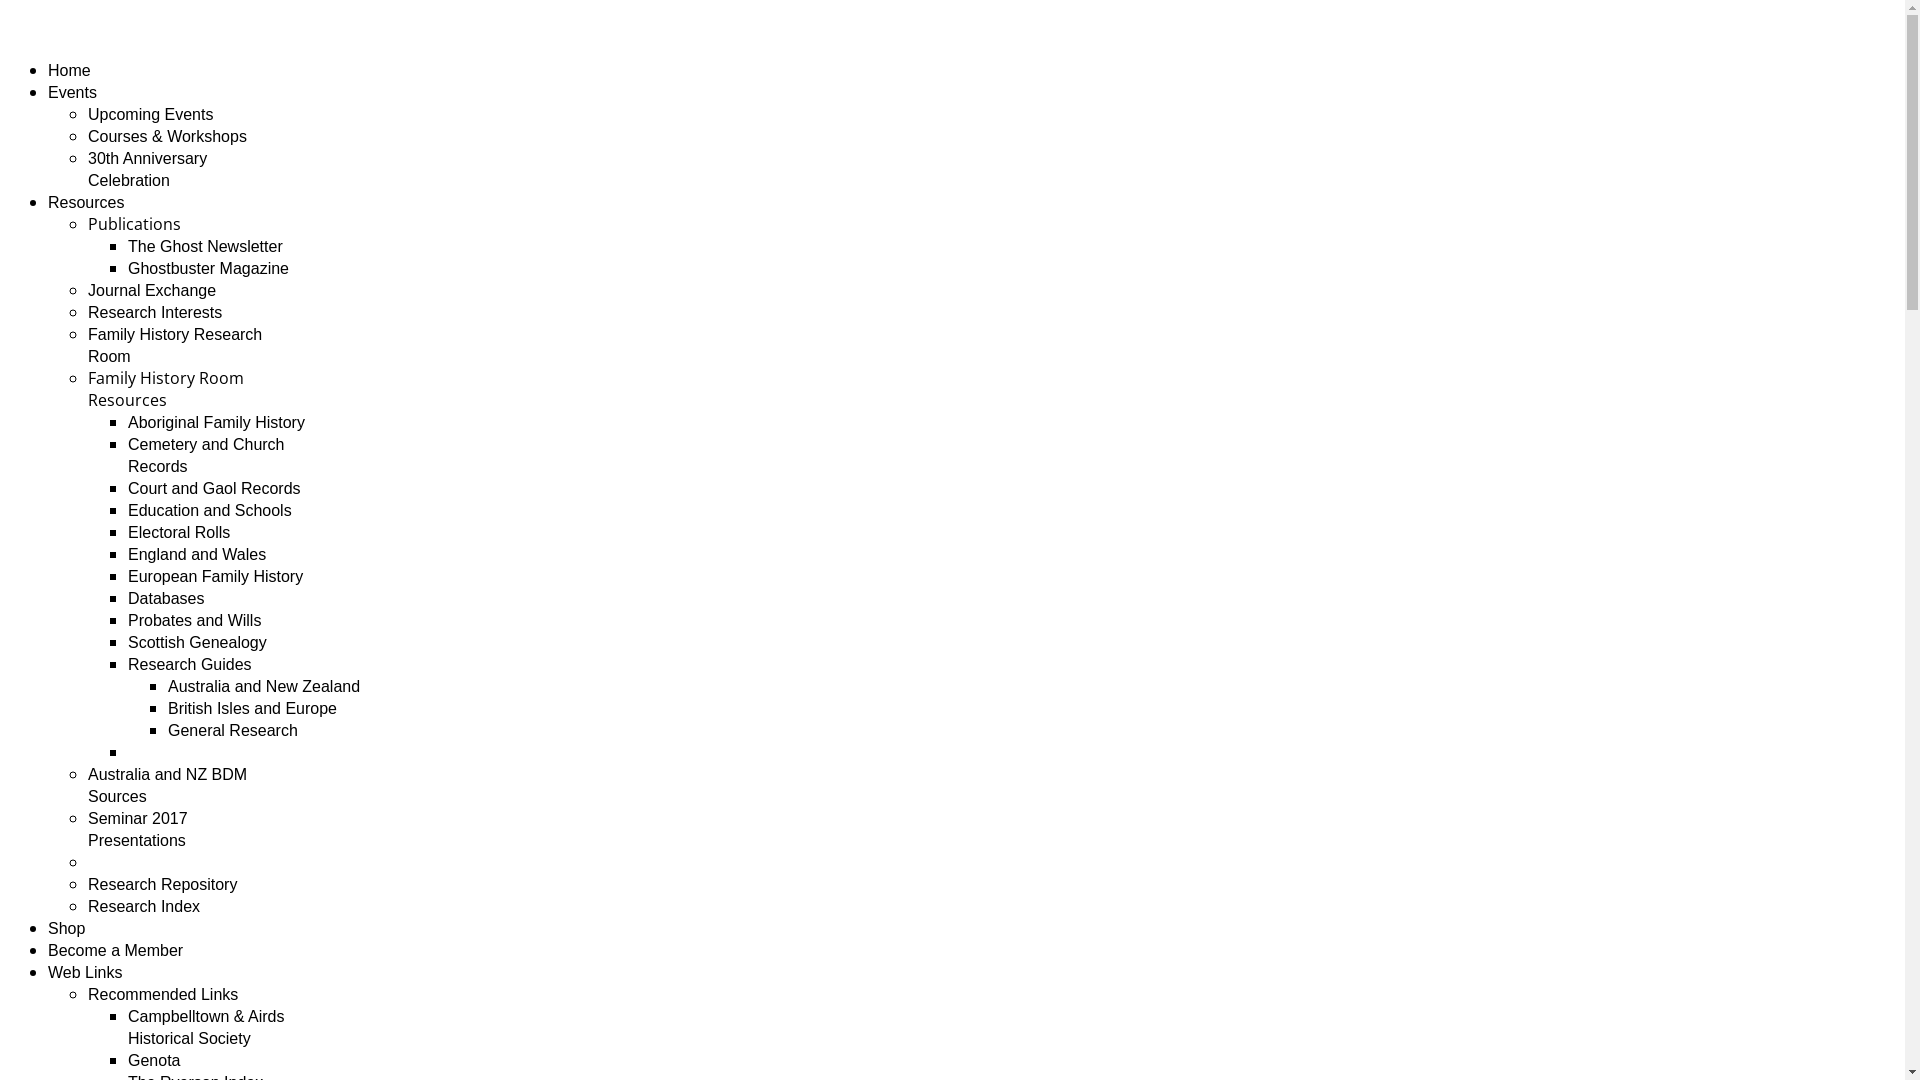 The height and width of the screenshot is (1080, 1920). What do you see at coordinates (144, 906) in the screenshot?
I see `Research Index` at bounding box center [144, 906].